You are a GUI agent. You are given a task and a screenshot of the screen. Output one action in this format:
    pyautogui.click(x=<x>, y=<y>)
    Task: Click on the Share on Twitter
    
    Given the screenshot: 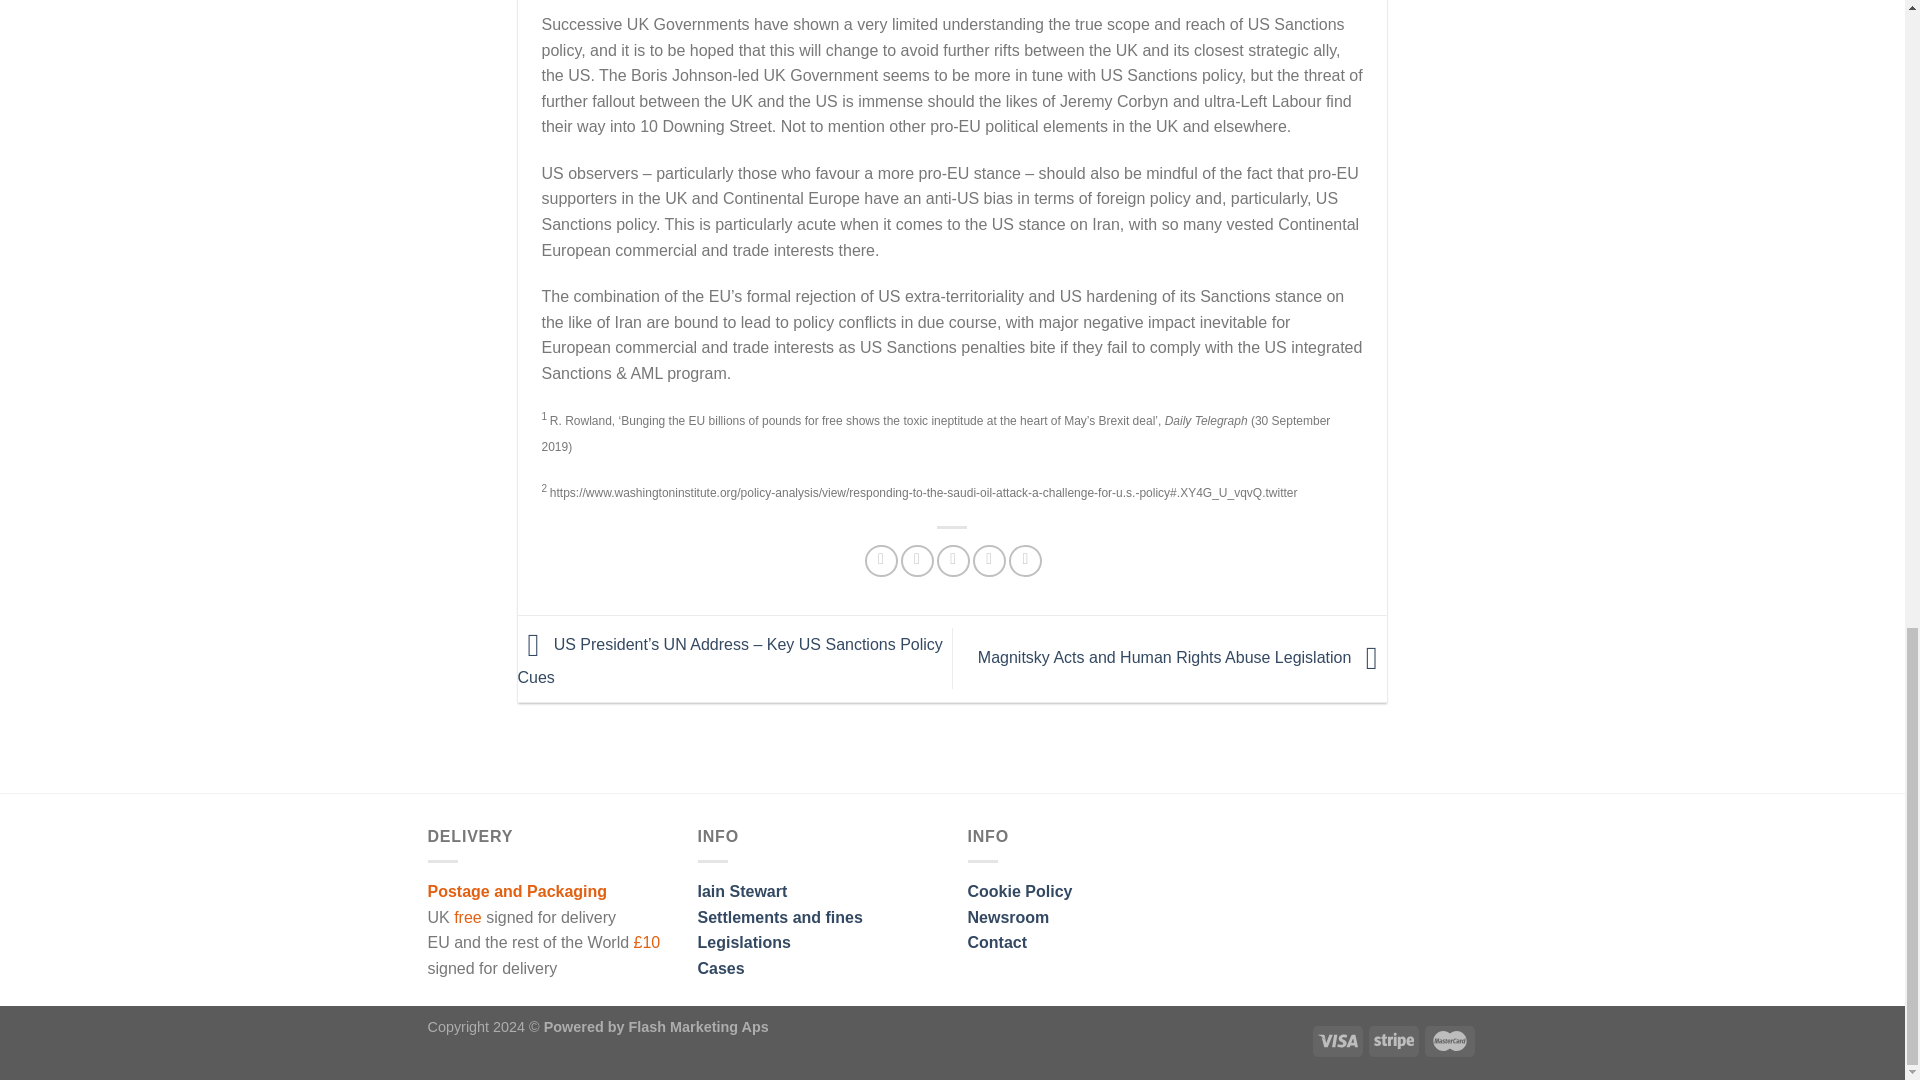 What is the action you would take?
    pyautogui.click(x=916, y=561)
    